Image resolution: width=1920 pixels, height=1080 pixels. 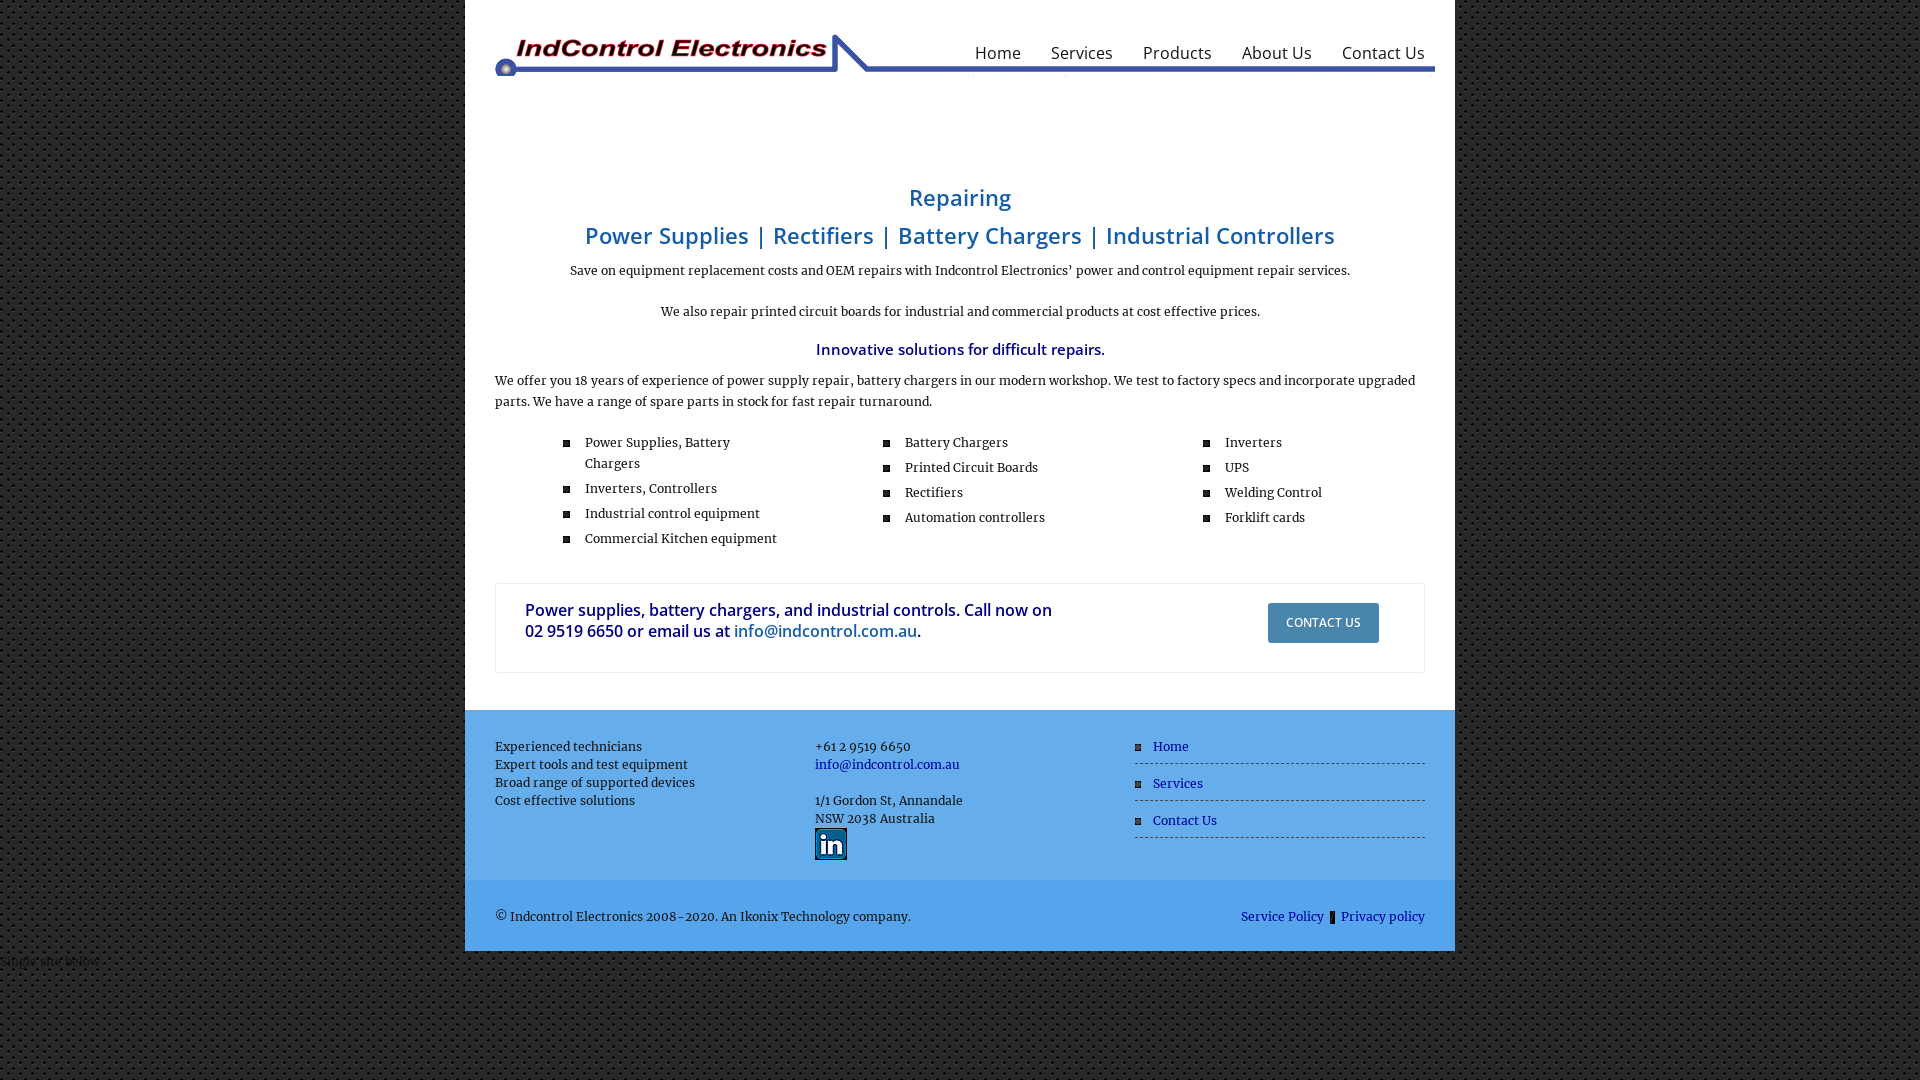 I want to click on info@indcontrol.com.au, so click(x=826, y=631).